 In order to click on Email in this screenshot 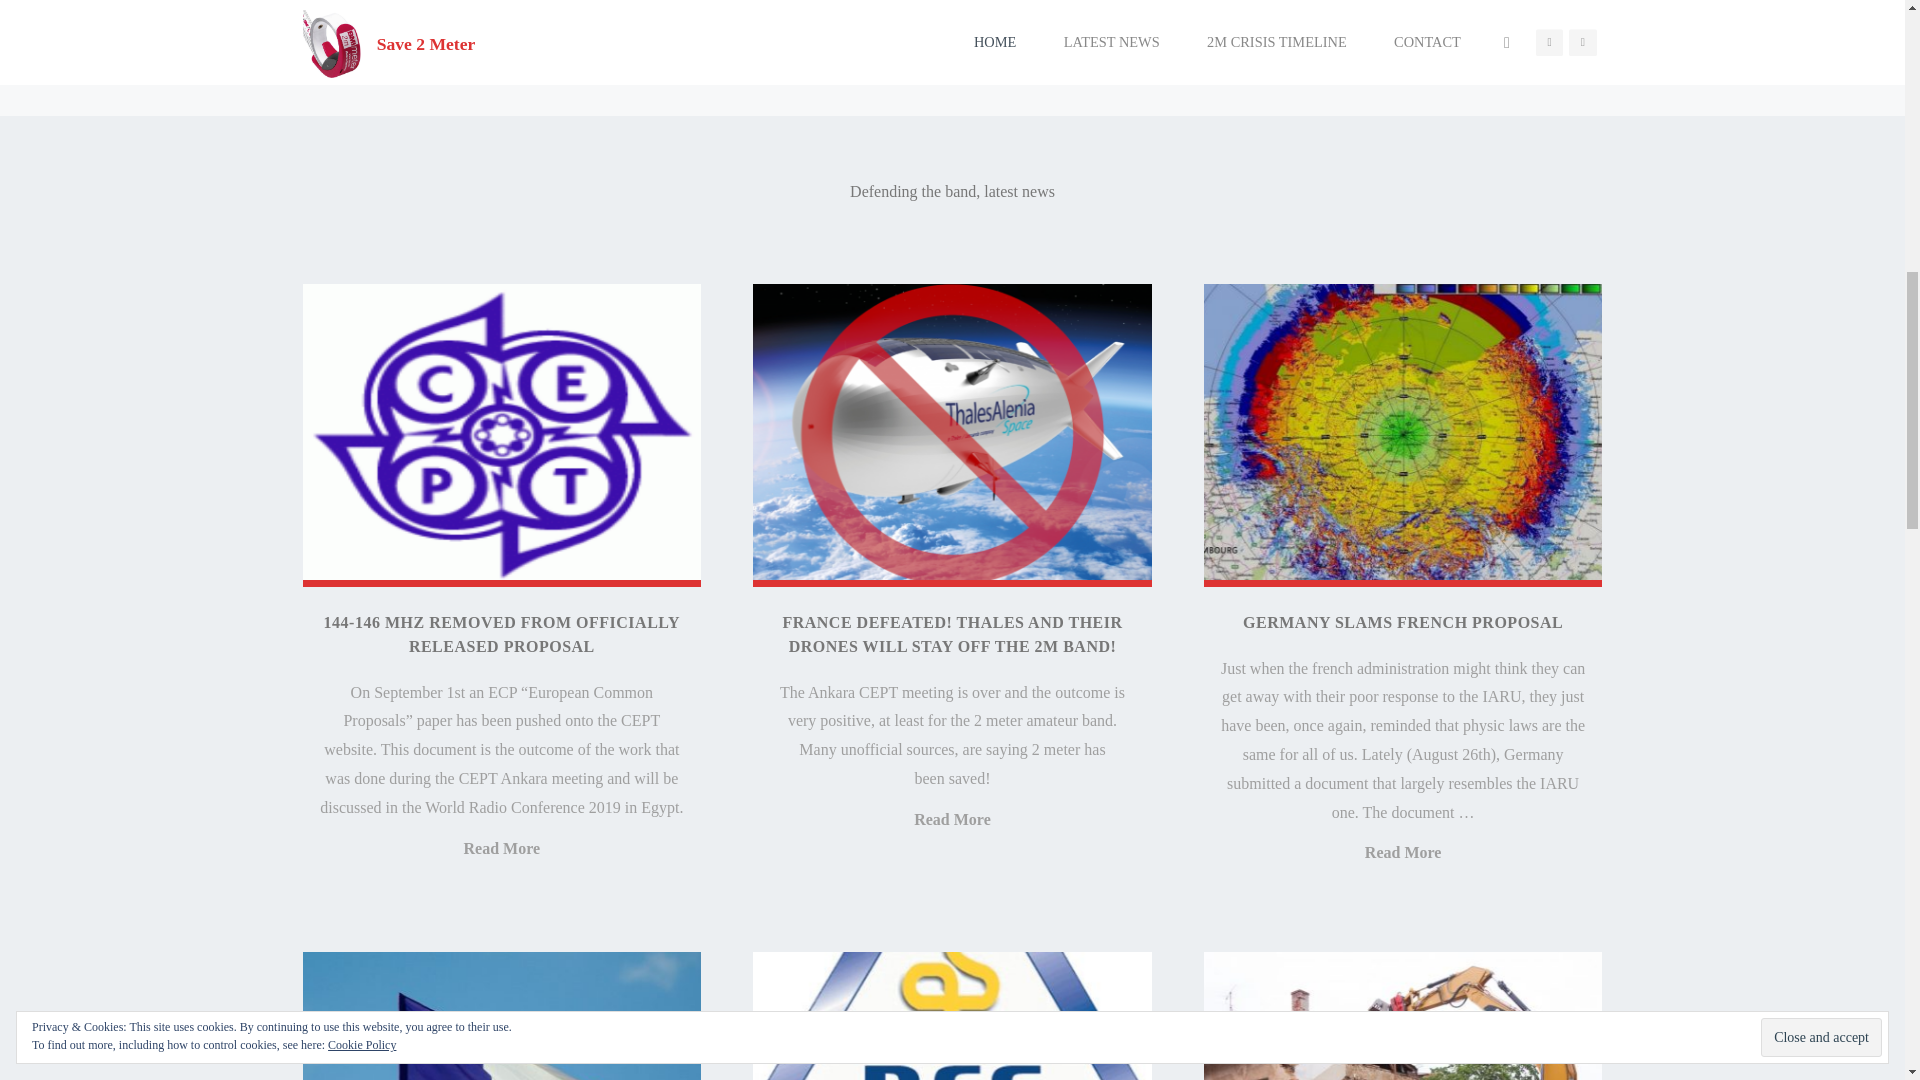, I will do `click(744, 22)`.